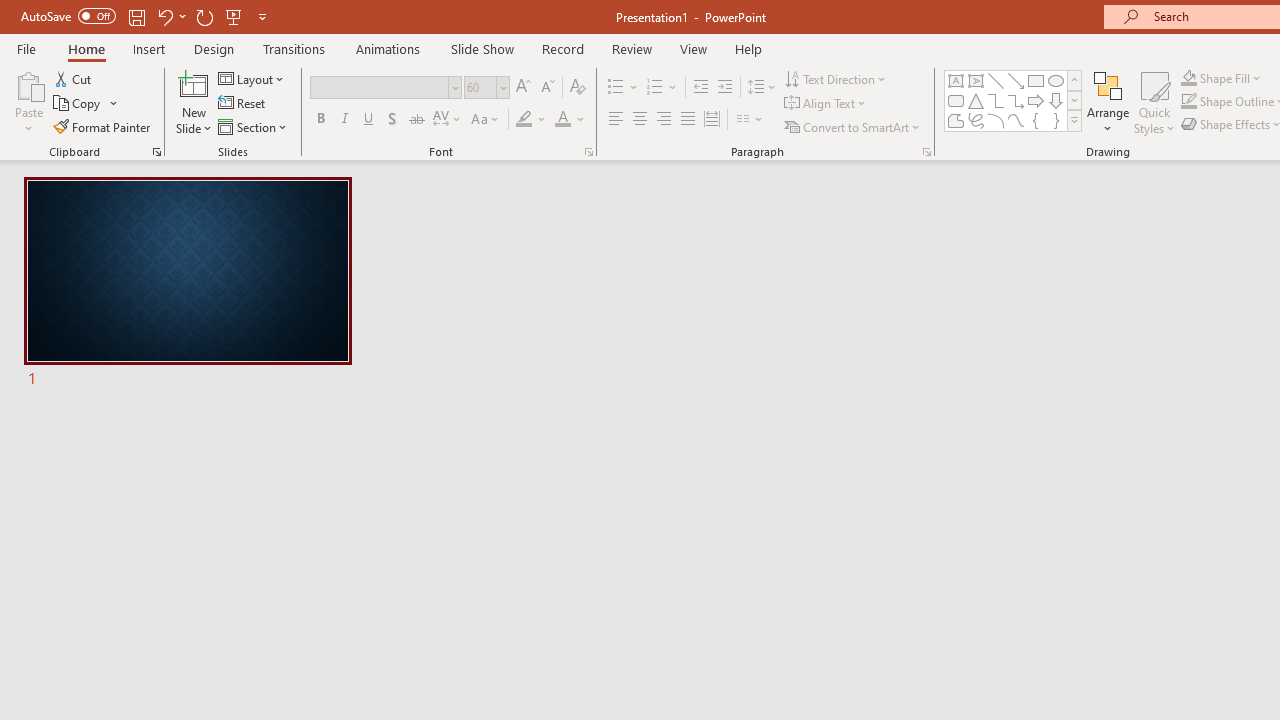 This screenshot has width=1280, height=720. I want to click on Vertical Text Box, so click(976, 80).